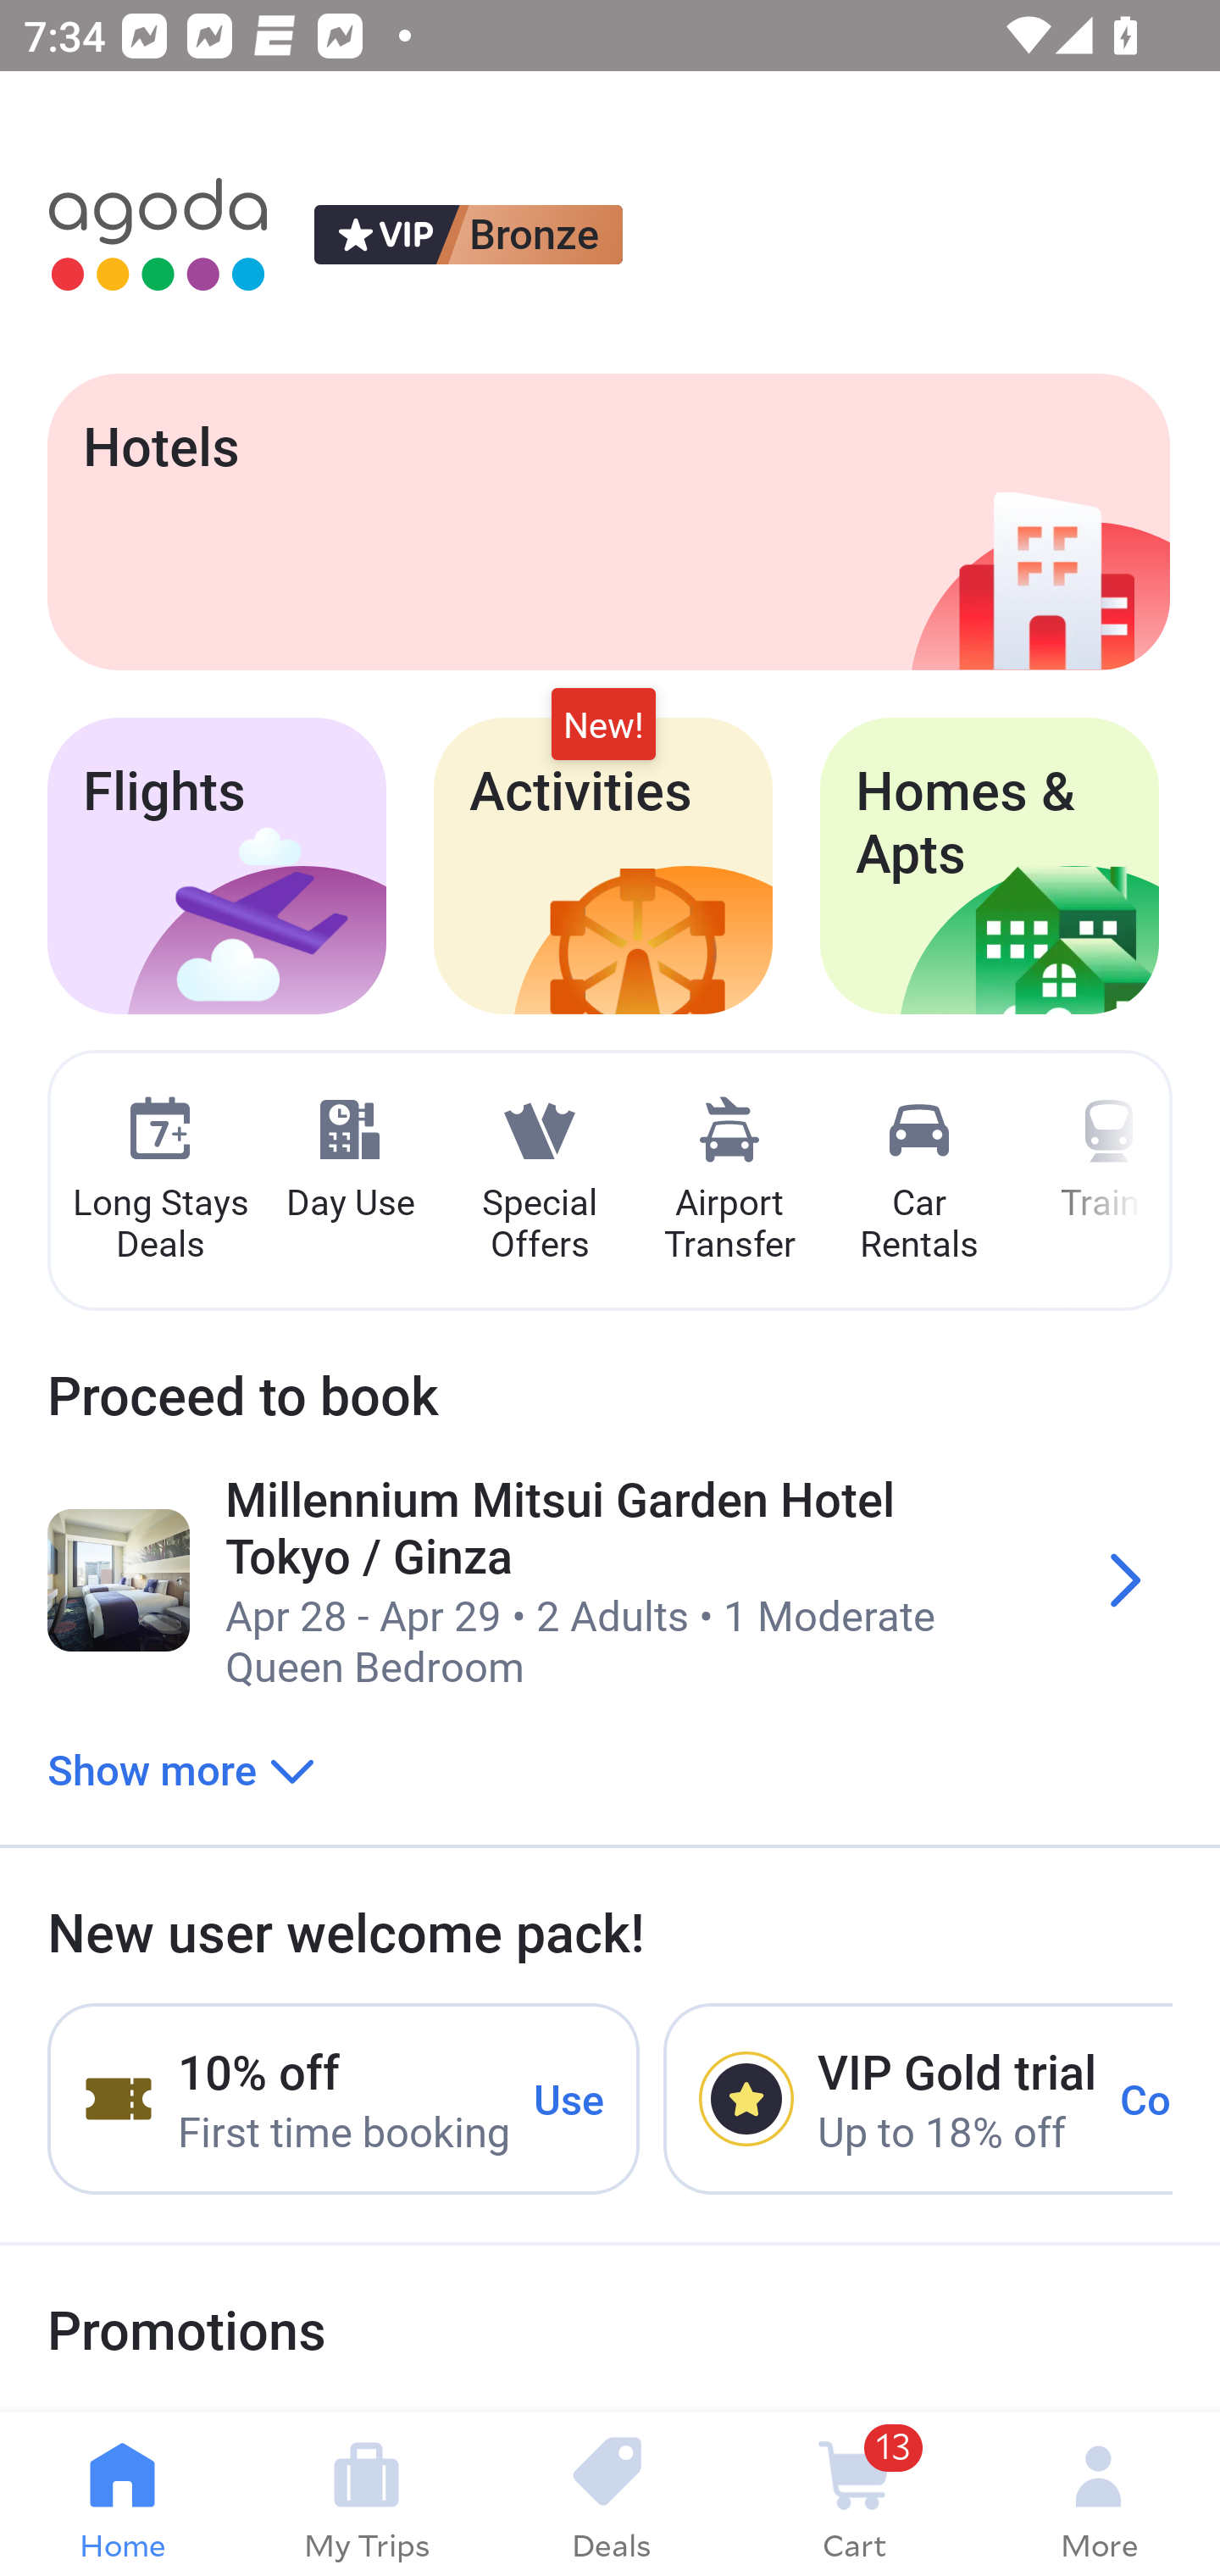 The height and width of the screenshot is (2576, 1220). I want to click on Home, so click(122, 2495).